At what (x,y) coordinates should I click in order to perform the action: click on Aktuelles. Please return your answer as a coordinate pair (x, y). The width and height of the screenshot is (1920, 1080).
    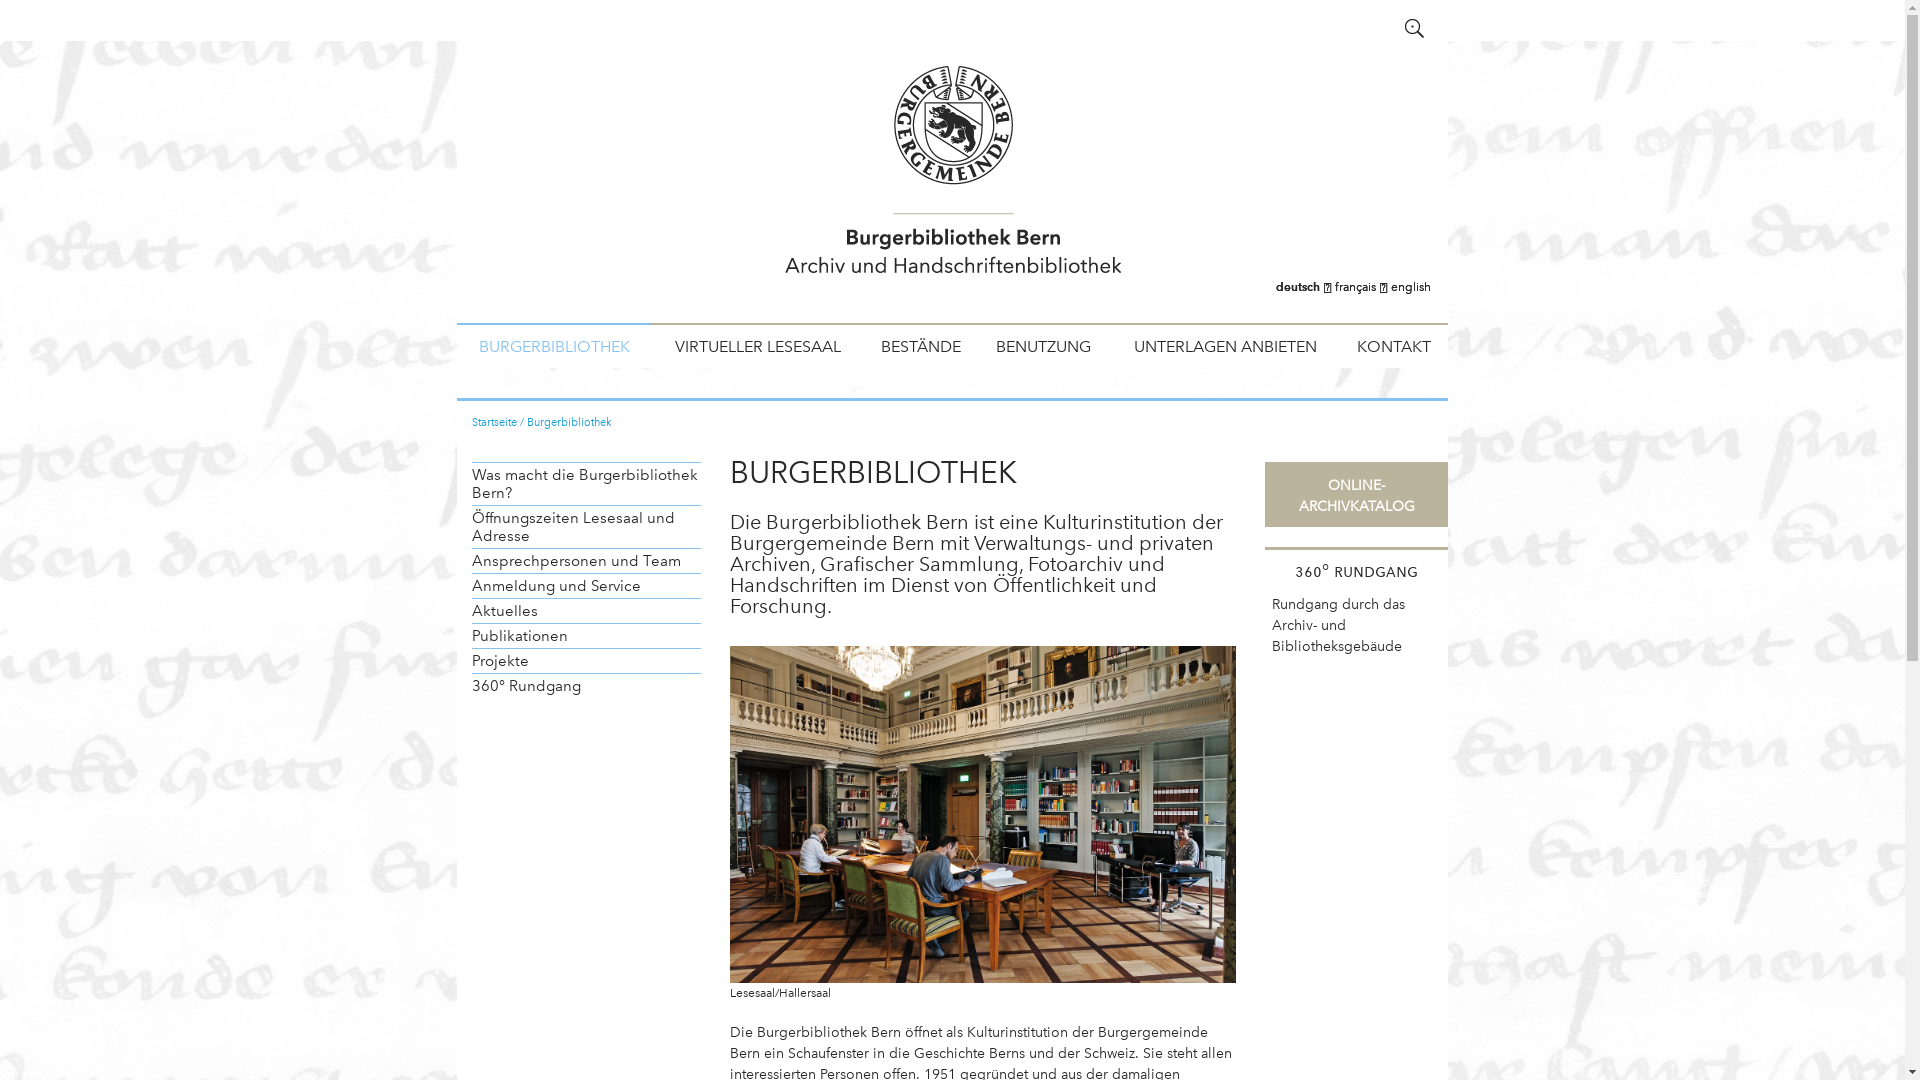
    Looking at the image, I should click on (586, 610).